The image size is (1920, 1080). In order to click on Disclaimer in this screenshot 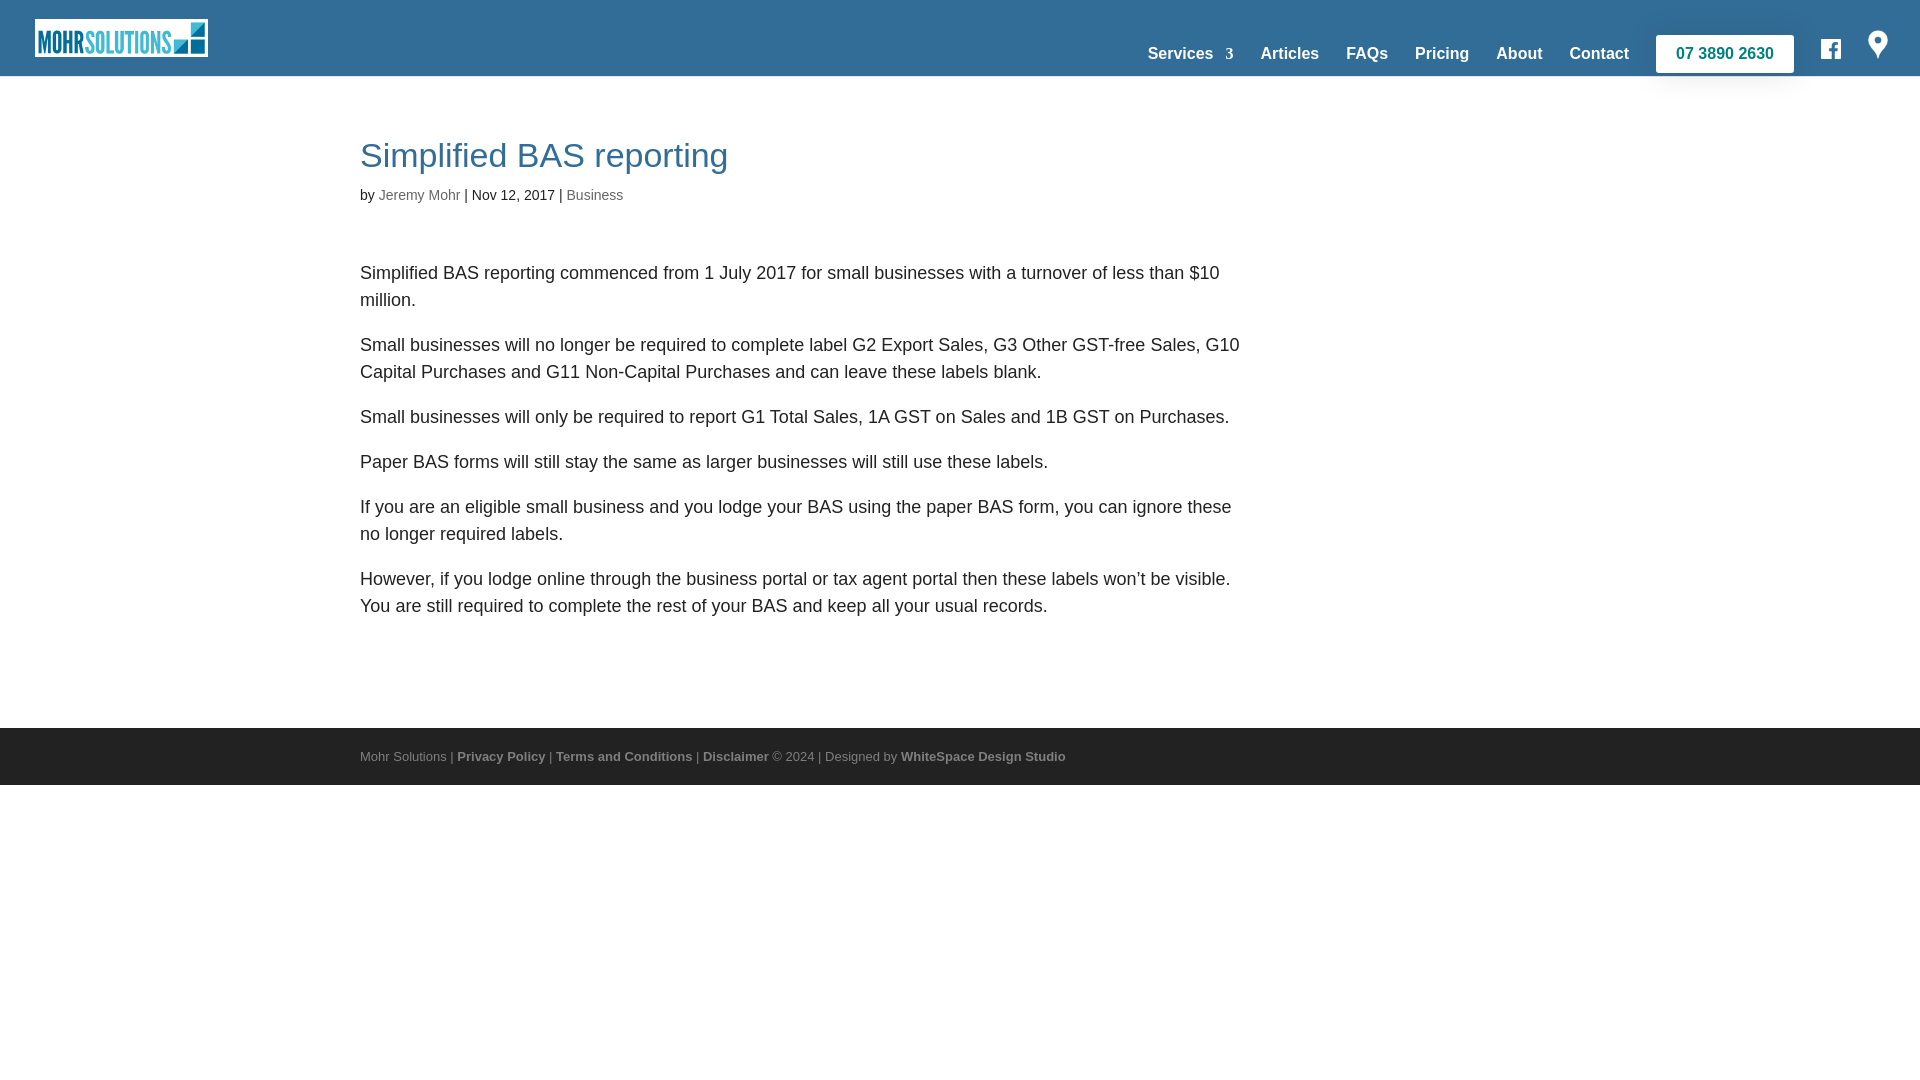, I will do `click(736, 756)`.